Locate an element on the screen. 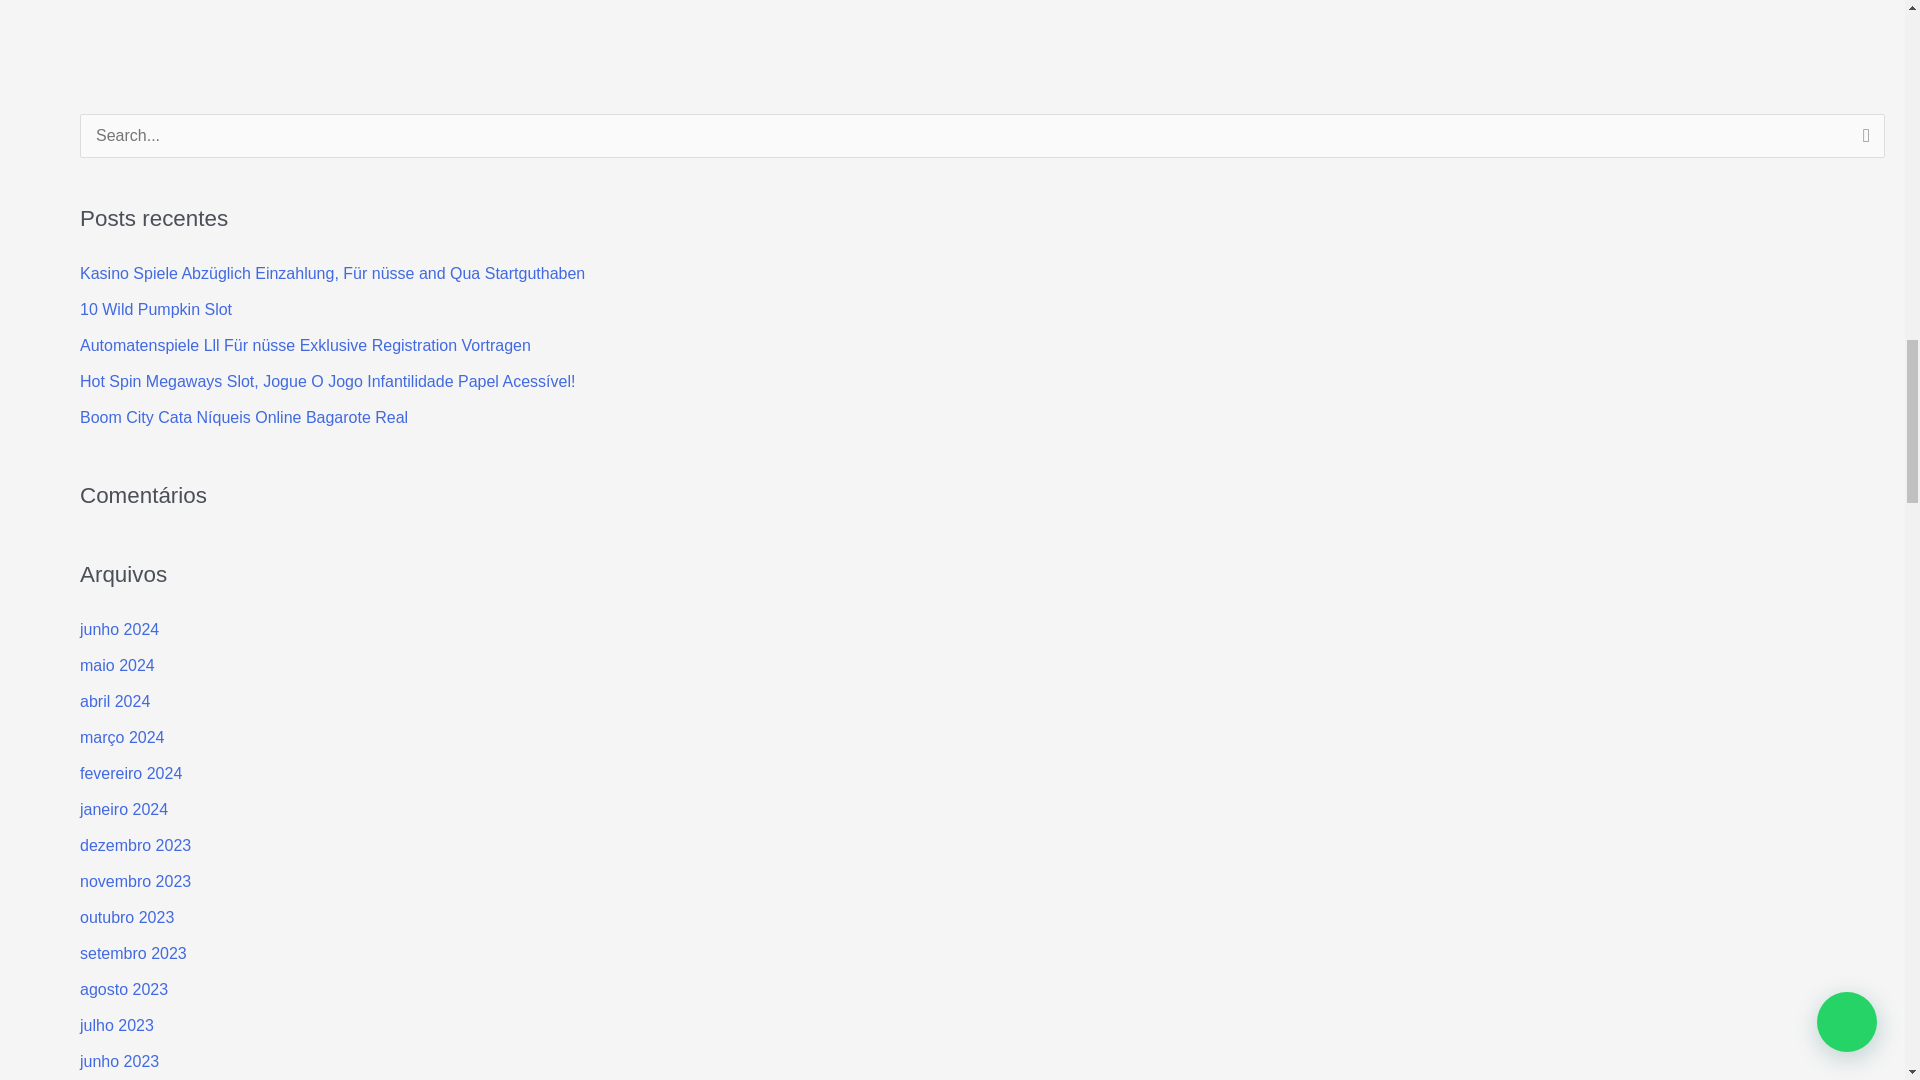  janeiro 2024 is located at coordinates (124, 809).